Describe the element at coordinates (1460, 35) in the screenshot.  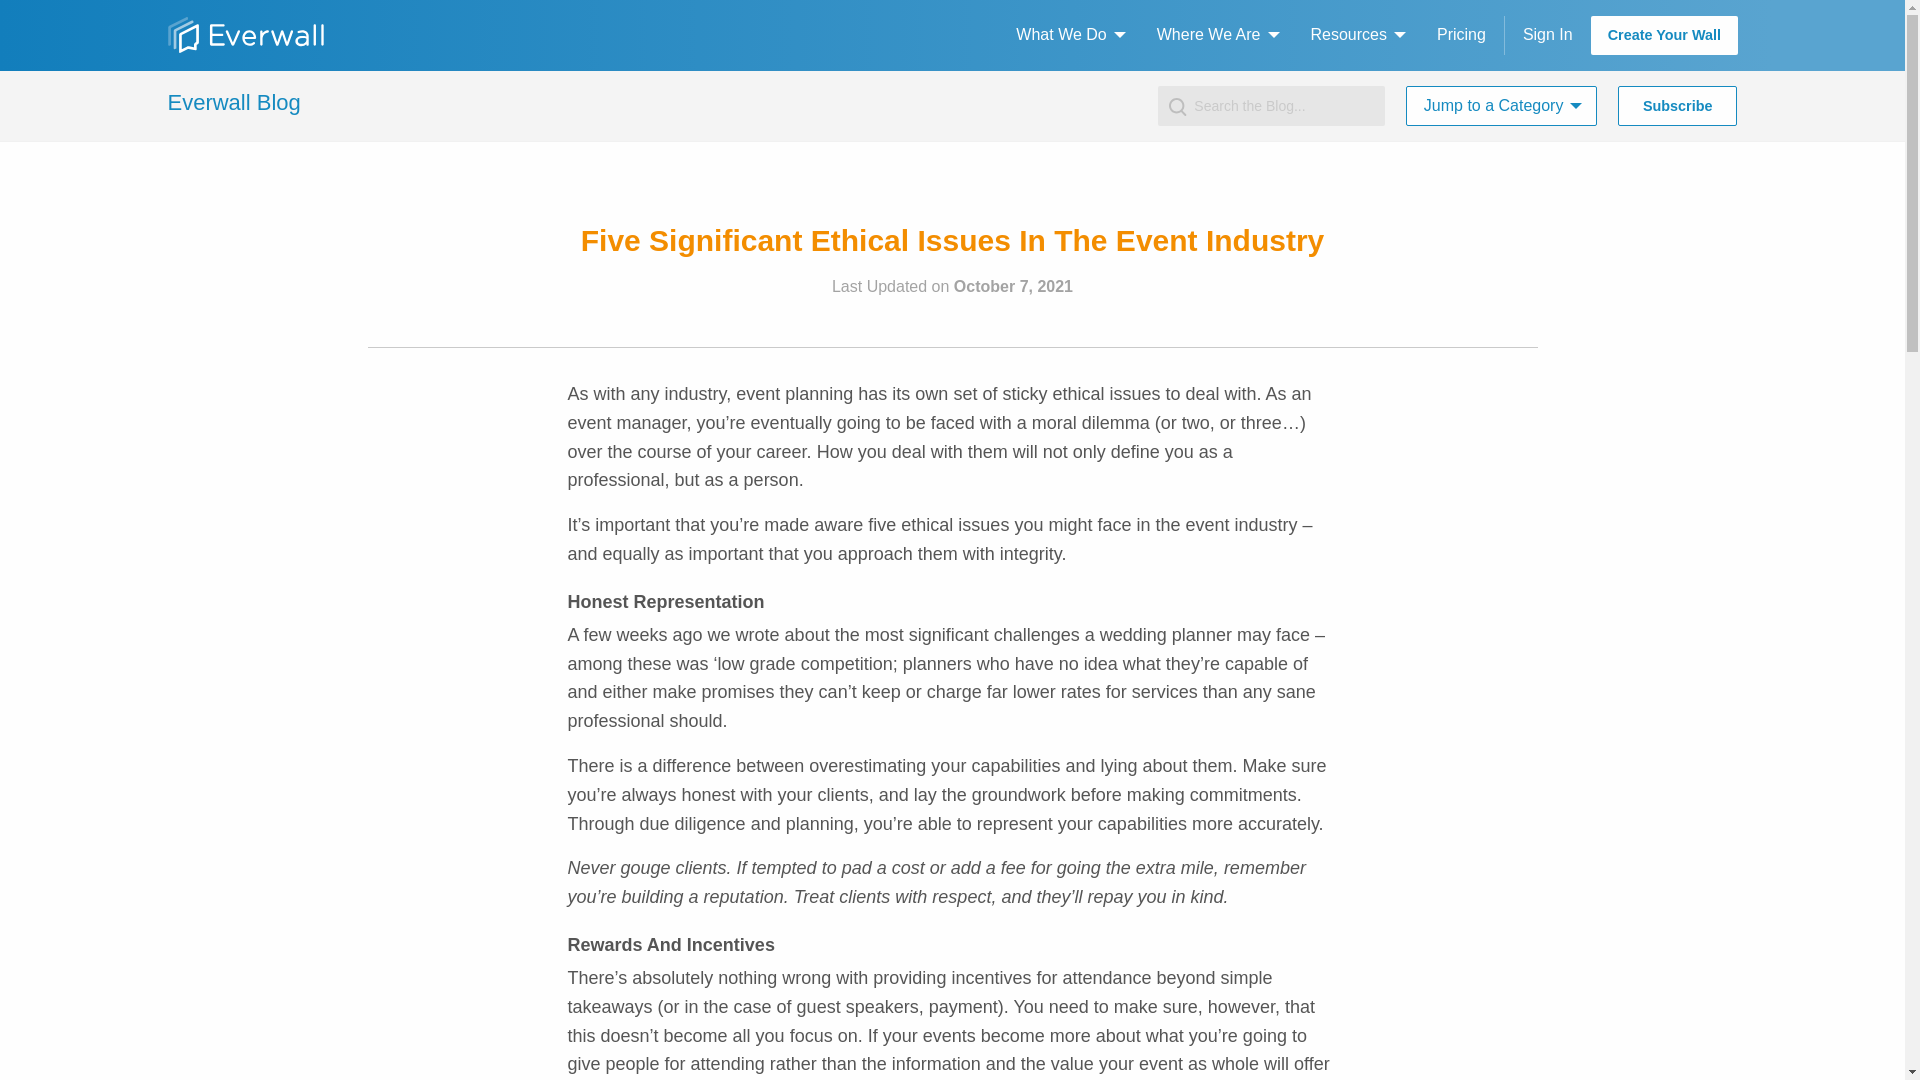
I see `Pricing` at that location.